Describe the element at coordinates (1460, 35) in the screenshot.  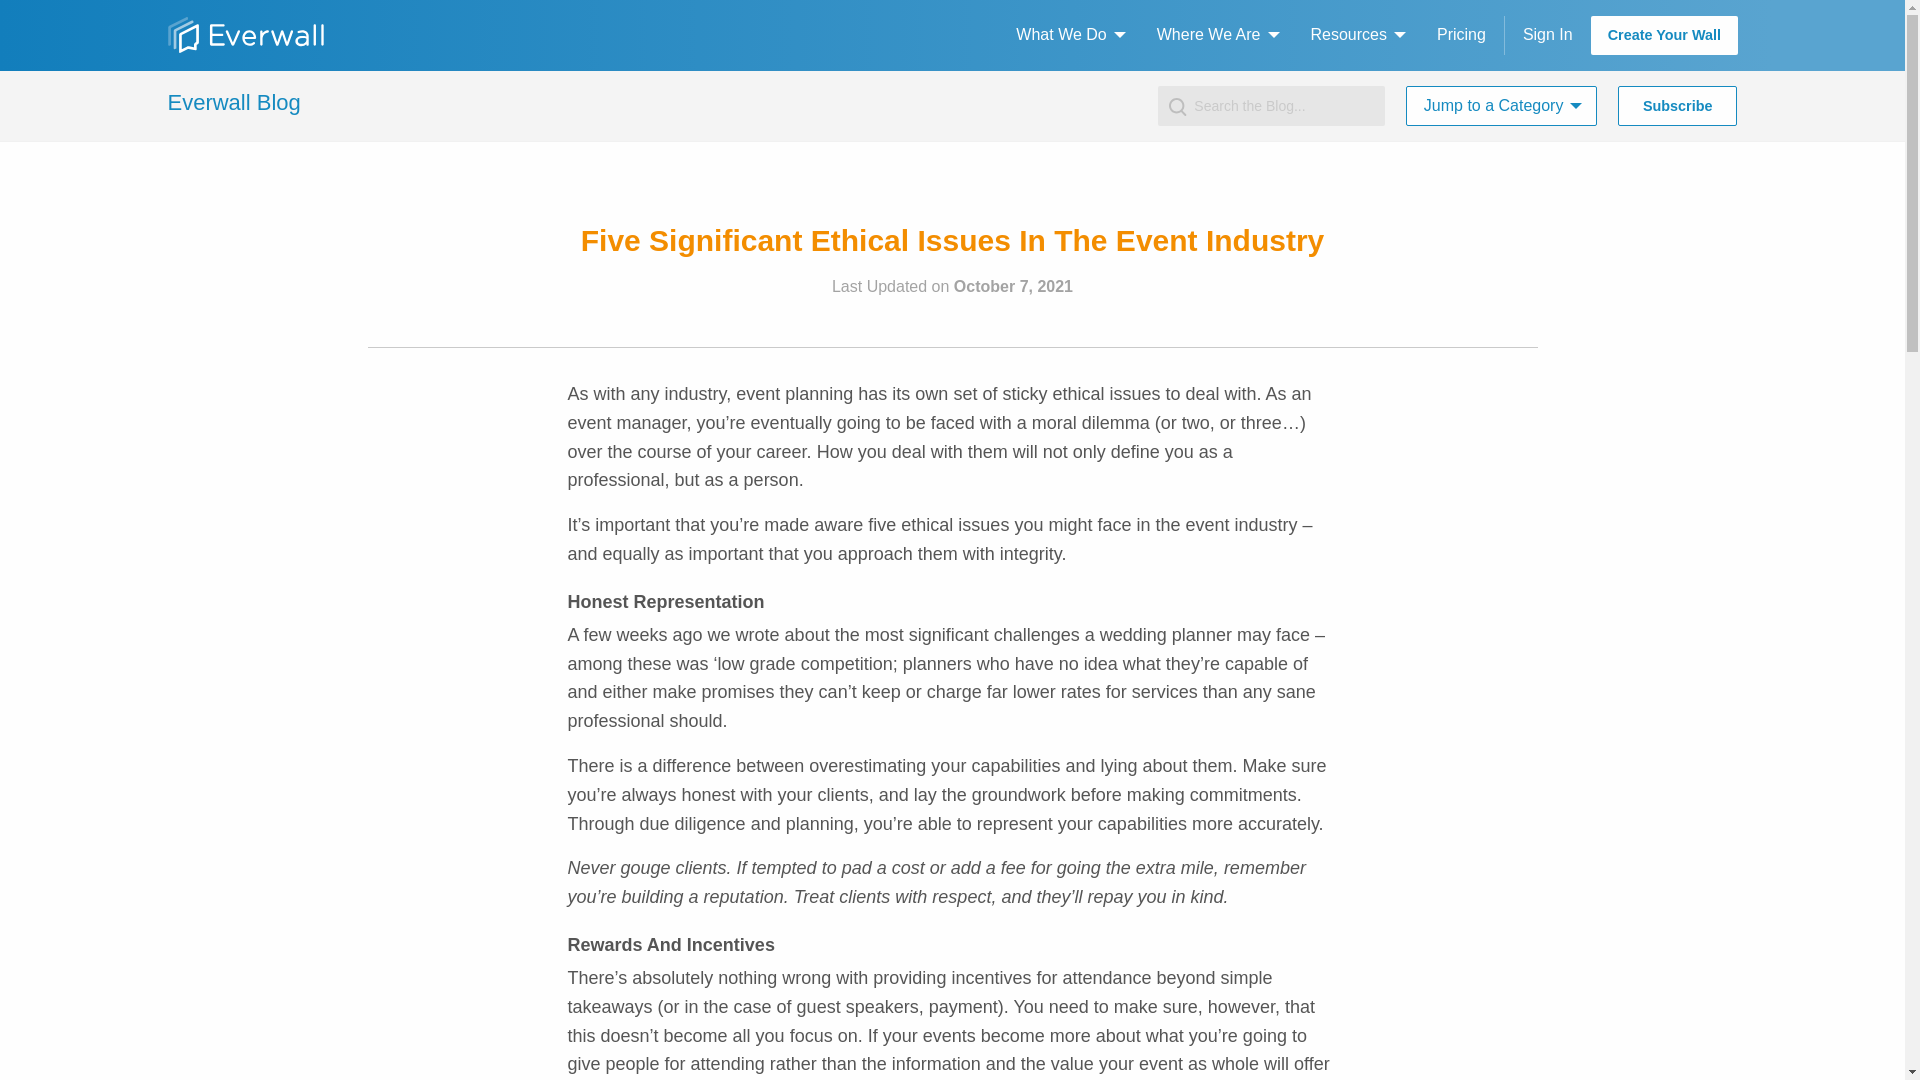
I see `Pricing` at that location.